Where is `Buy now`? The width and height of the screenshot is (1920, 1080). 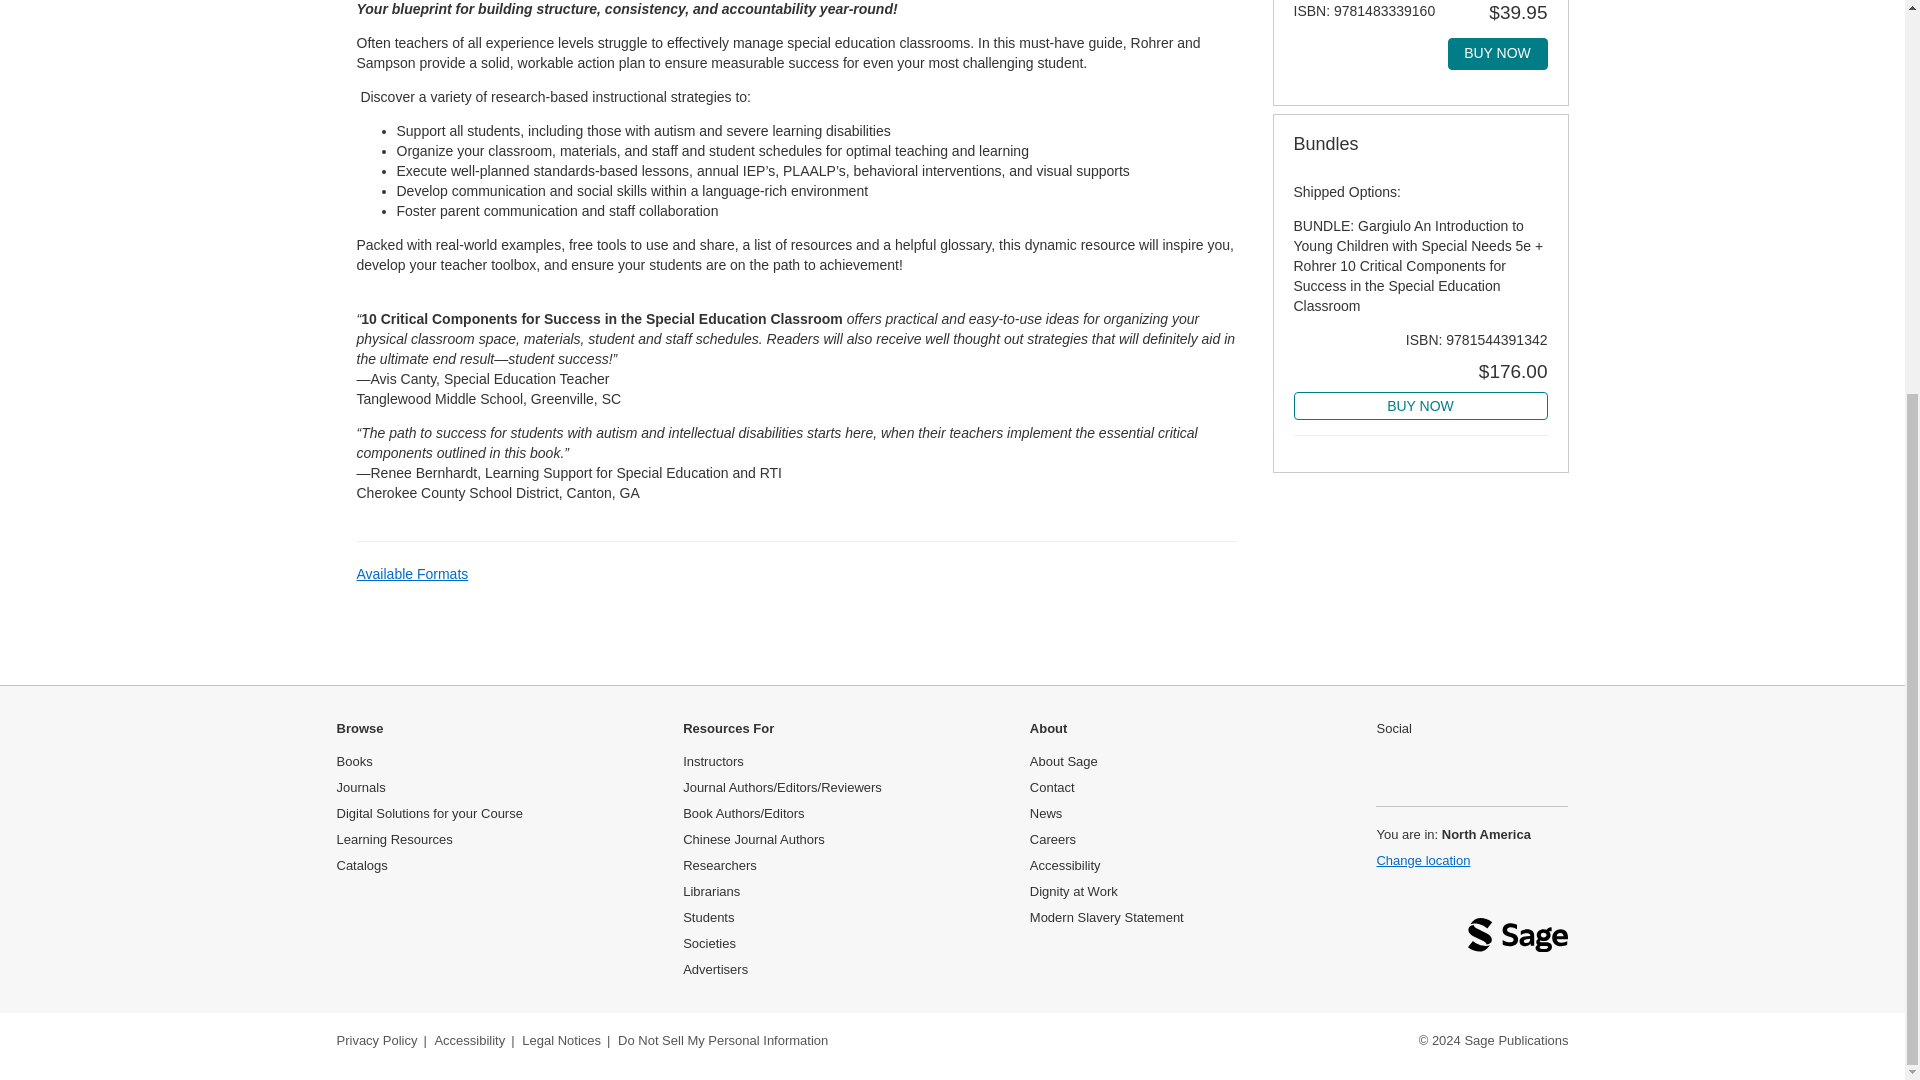 Buy now is located at coordinates (1420, 406).